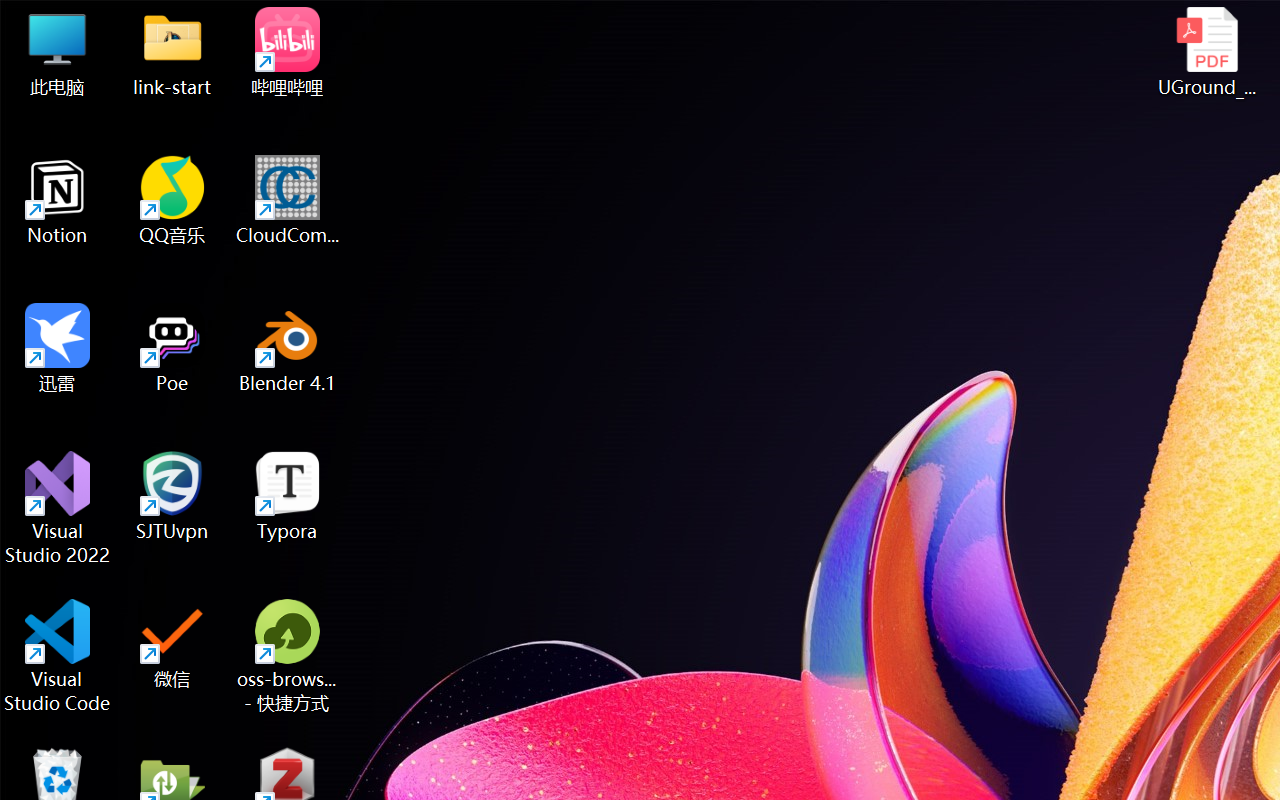 This screenshot has height=800, width=1280. What do you see at coordinates (1206, 52) in the screenshot?
I see `UGround_paper.pdf` at bounding box center [1206, 52].